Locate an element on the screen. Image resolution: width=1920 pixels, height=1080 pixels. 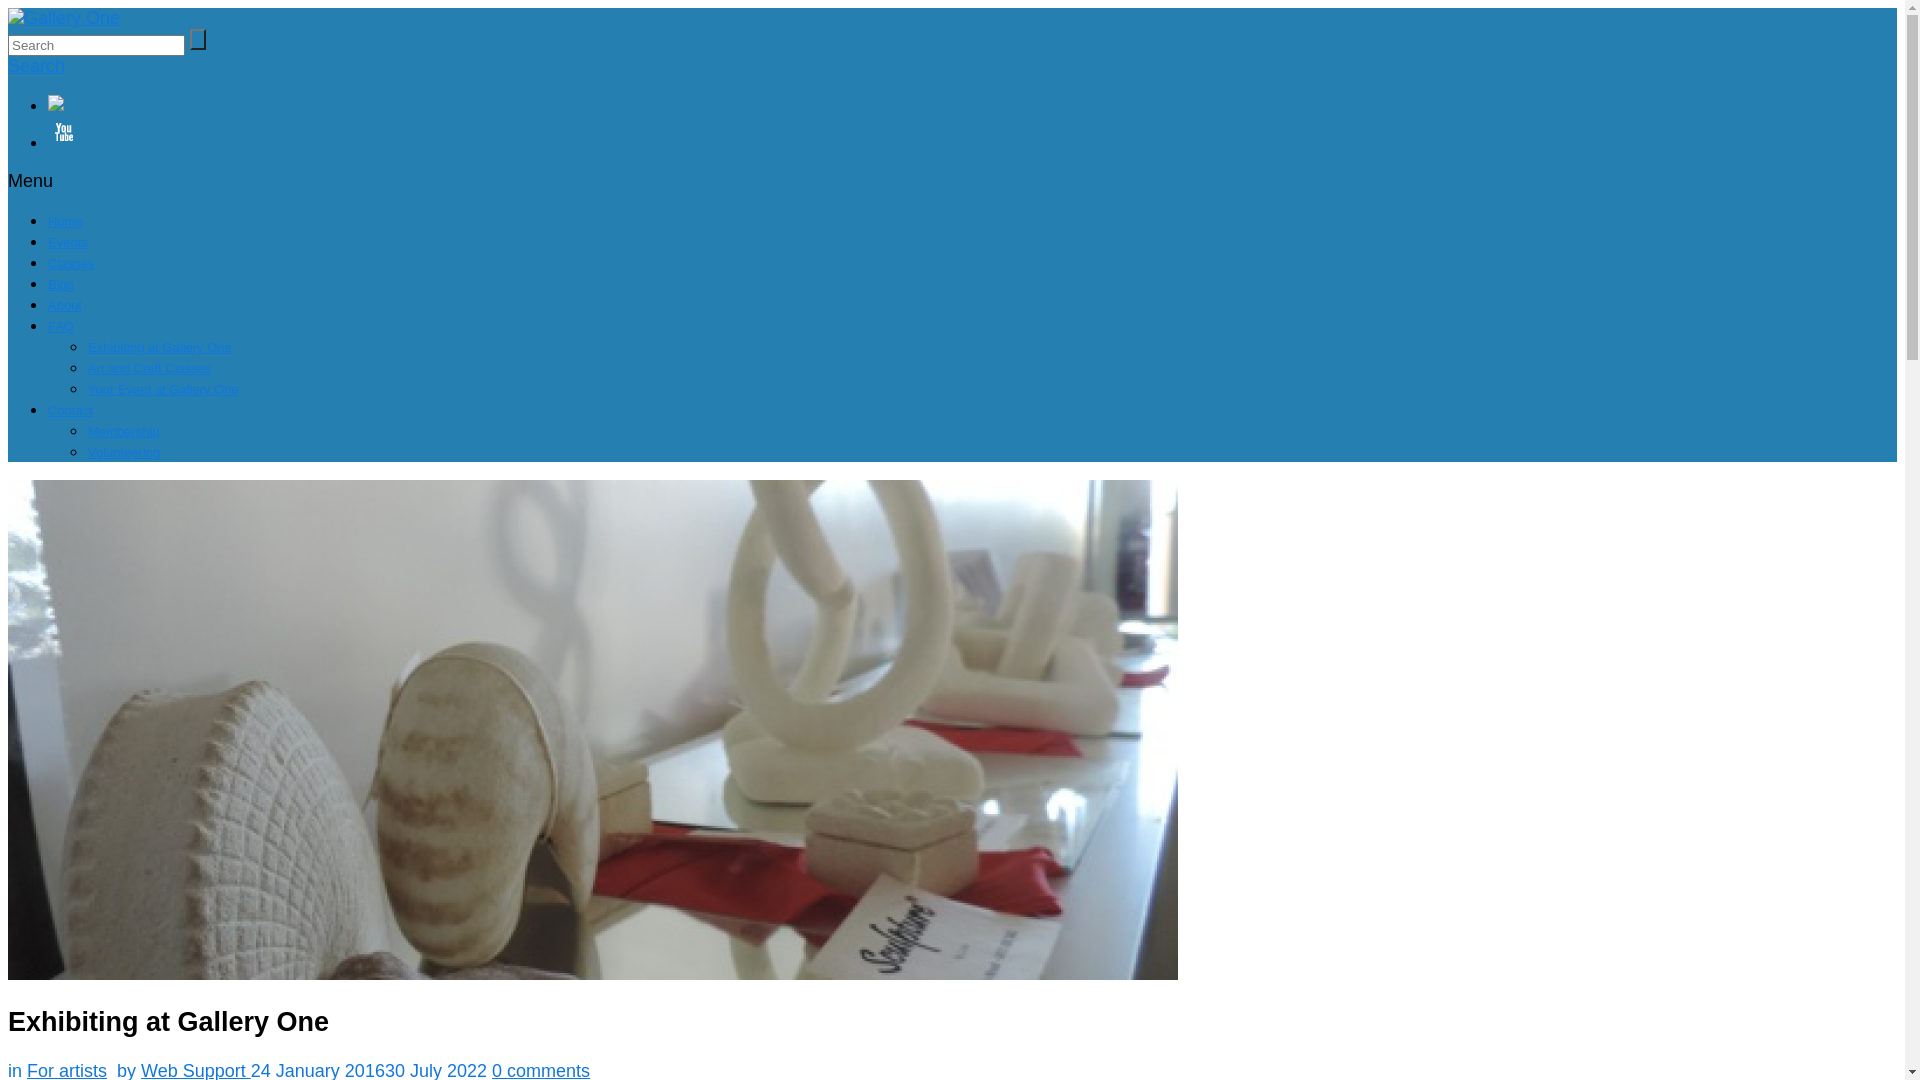
Search is located at coordinates (36, 66).